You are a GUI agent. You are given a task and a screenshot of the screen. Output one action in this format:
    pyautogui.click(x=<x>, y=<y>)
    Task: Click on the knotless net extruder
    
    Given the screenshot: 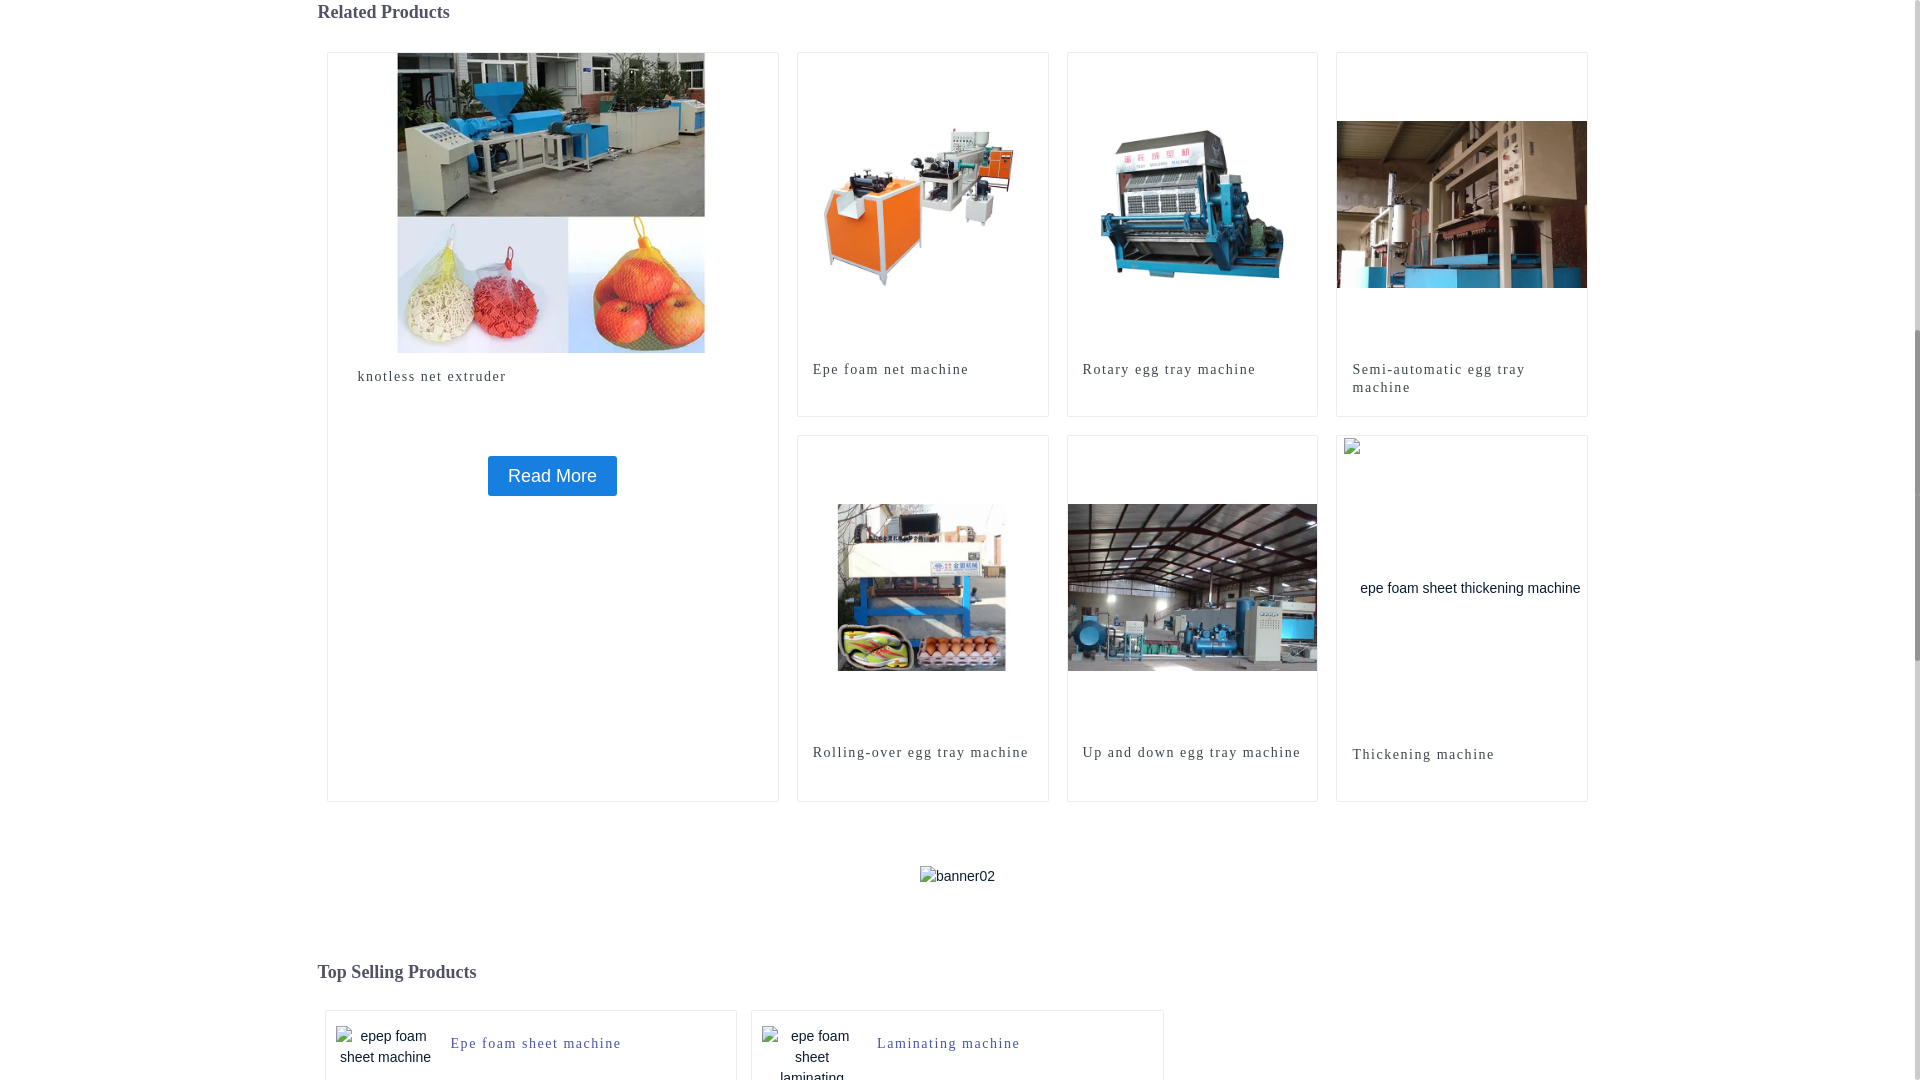 What is the action you would take?
    pyautogui.click(x=552, y=376)
    